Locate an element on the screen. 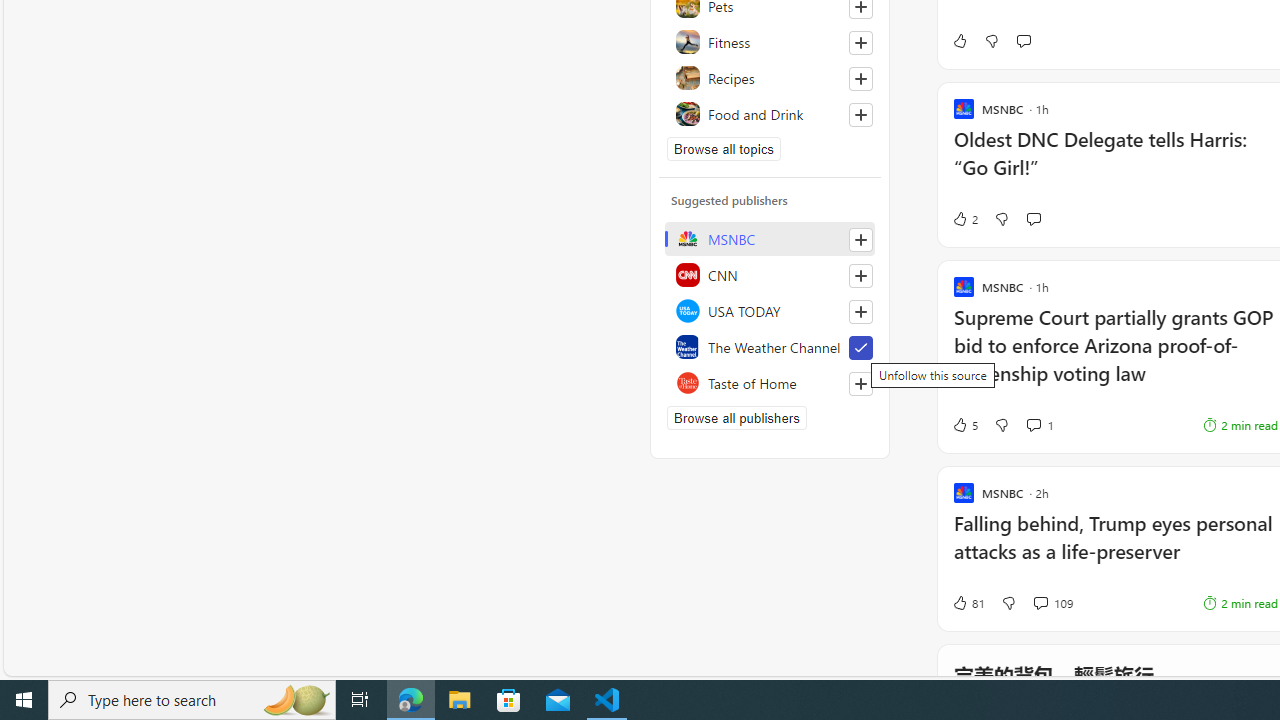  Like is located at coordinates (959, 40).